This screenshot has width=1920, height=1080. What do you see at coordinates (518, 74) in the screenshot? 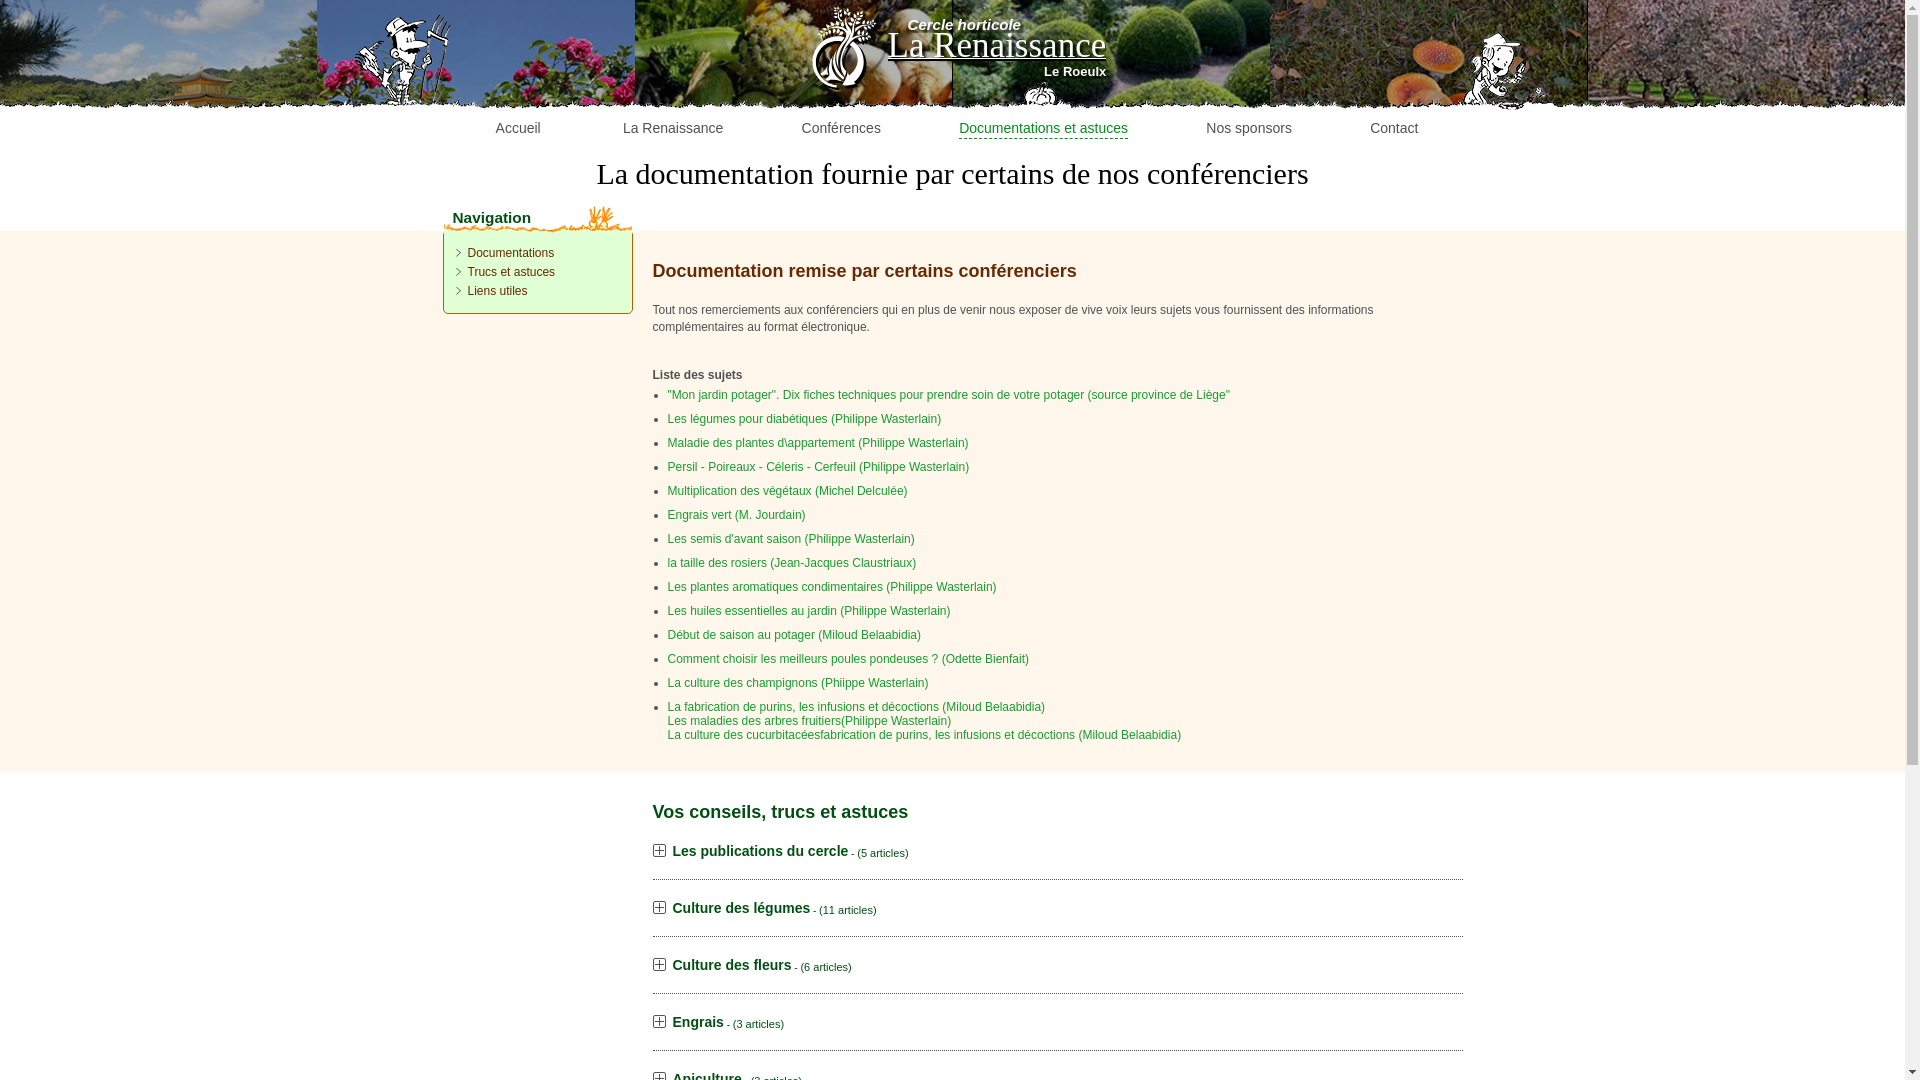
I see `Accueil` at bounding box center [518, 74].